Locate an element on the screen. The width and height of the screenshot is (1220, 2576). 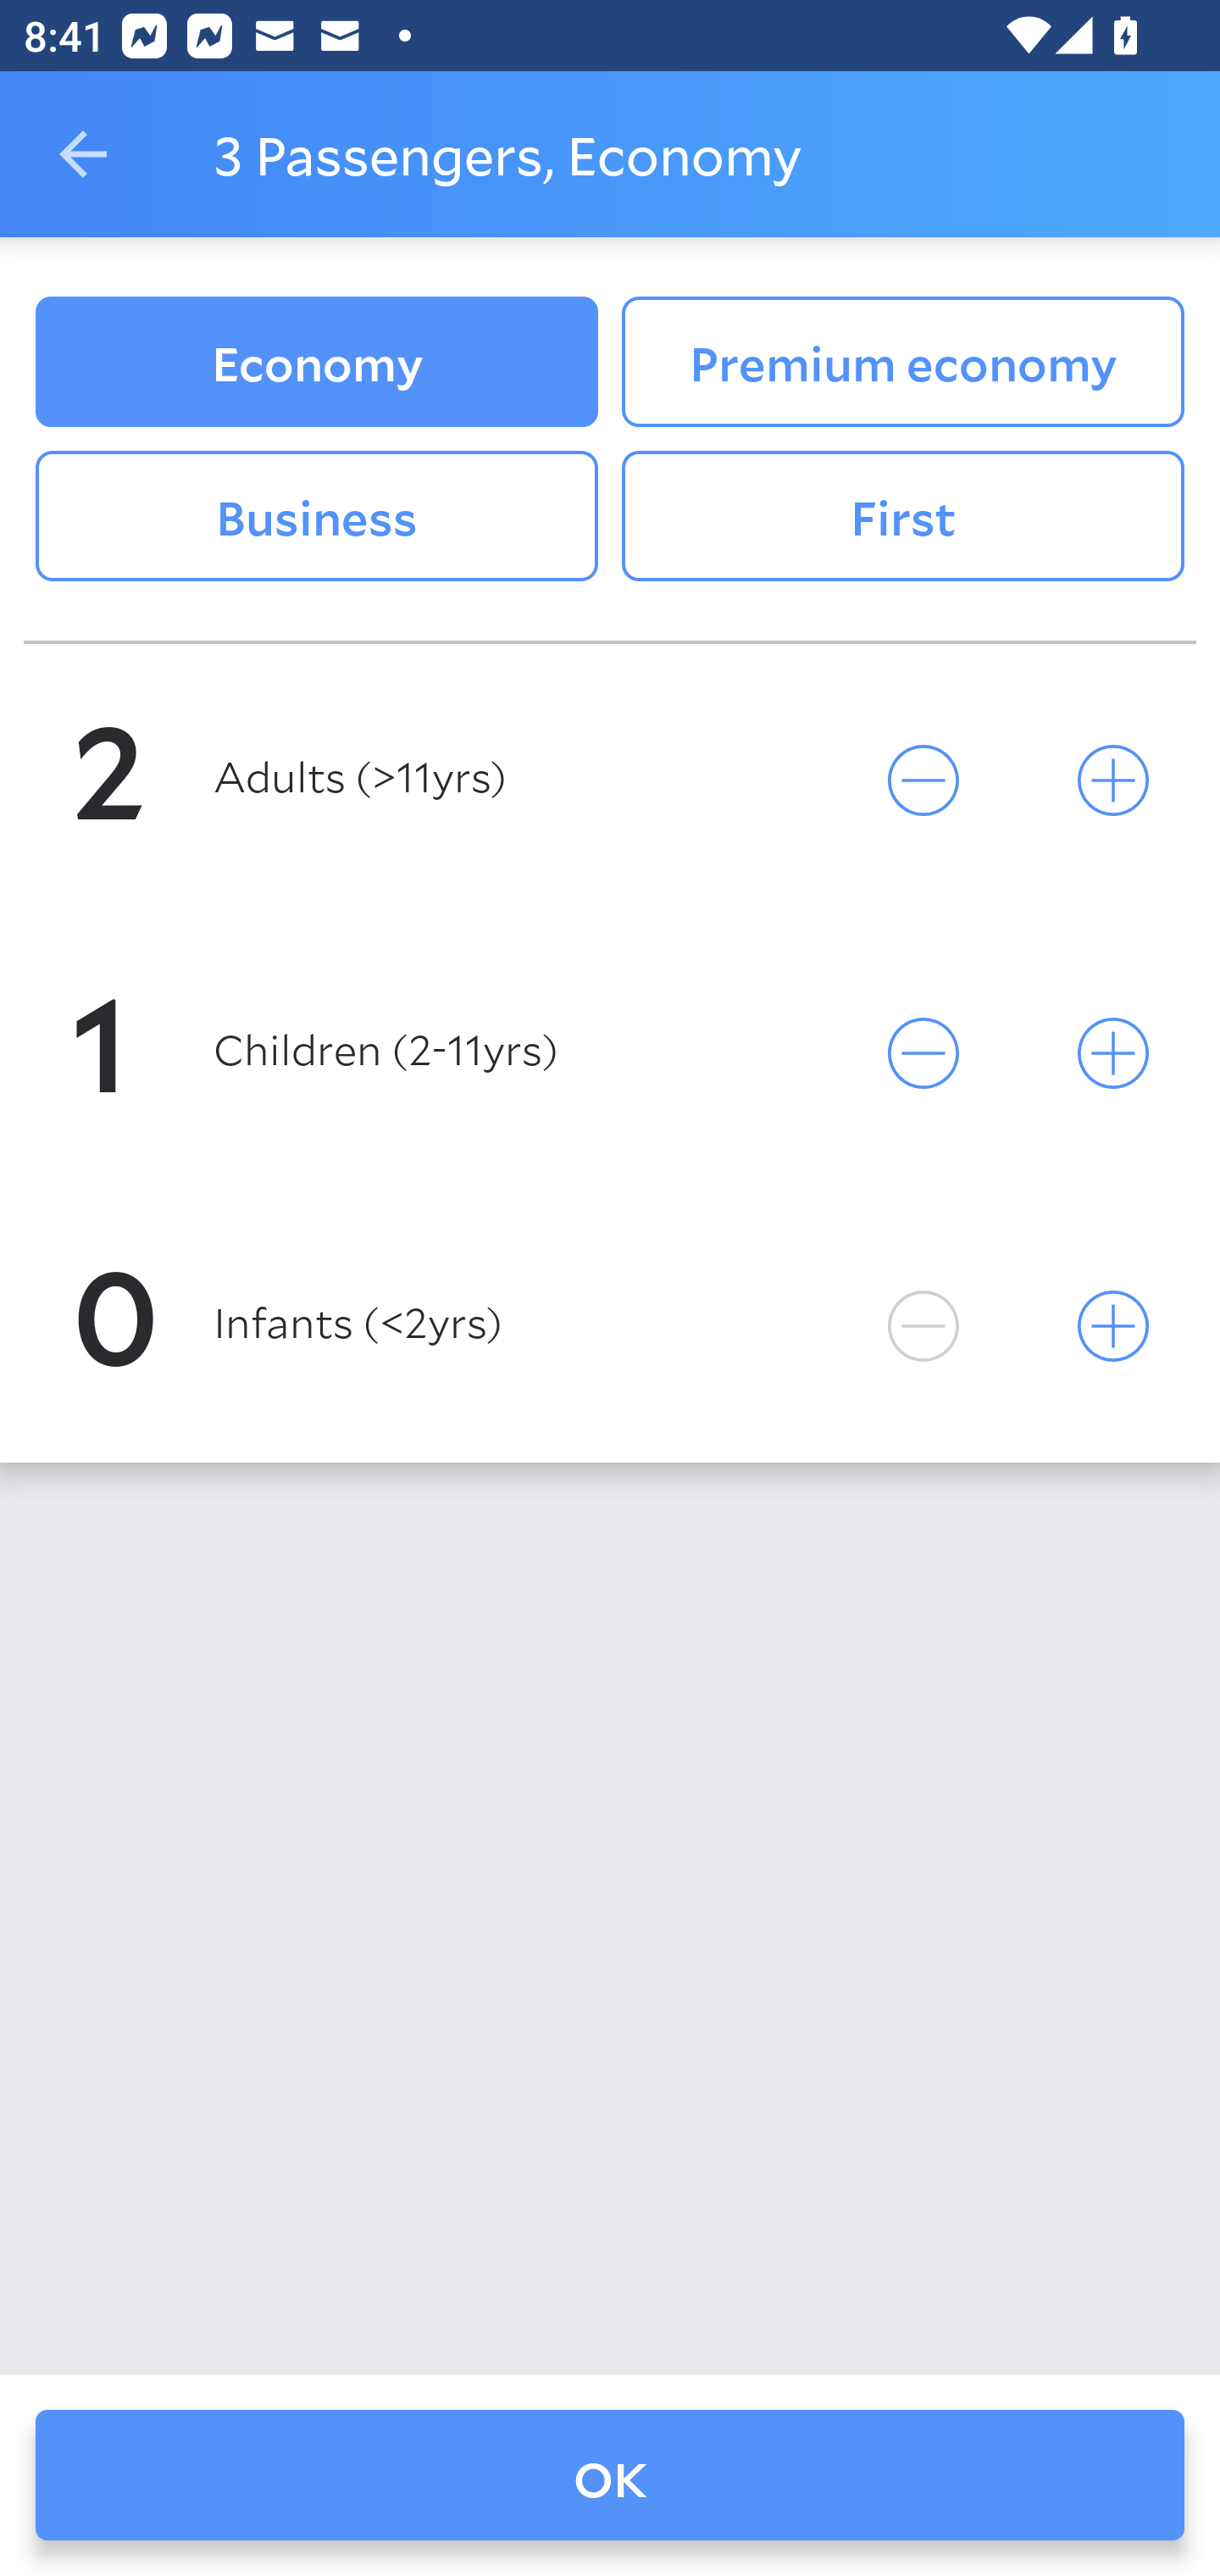
Premium economy is located at coordinates (903, 361).